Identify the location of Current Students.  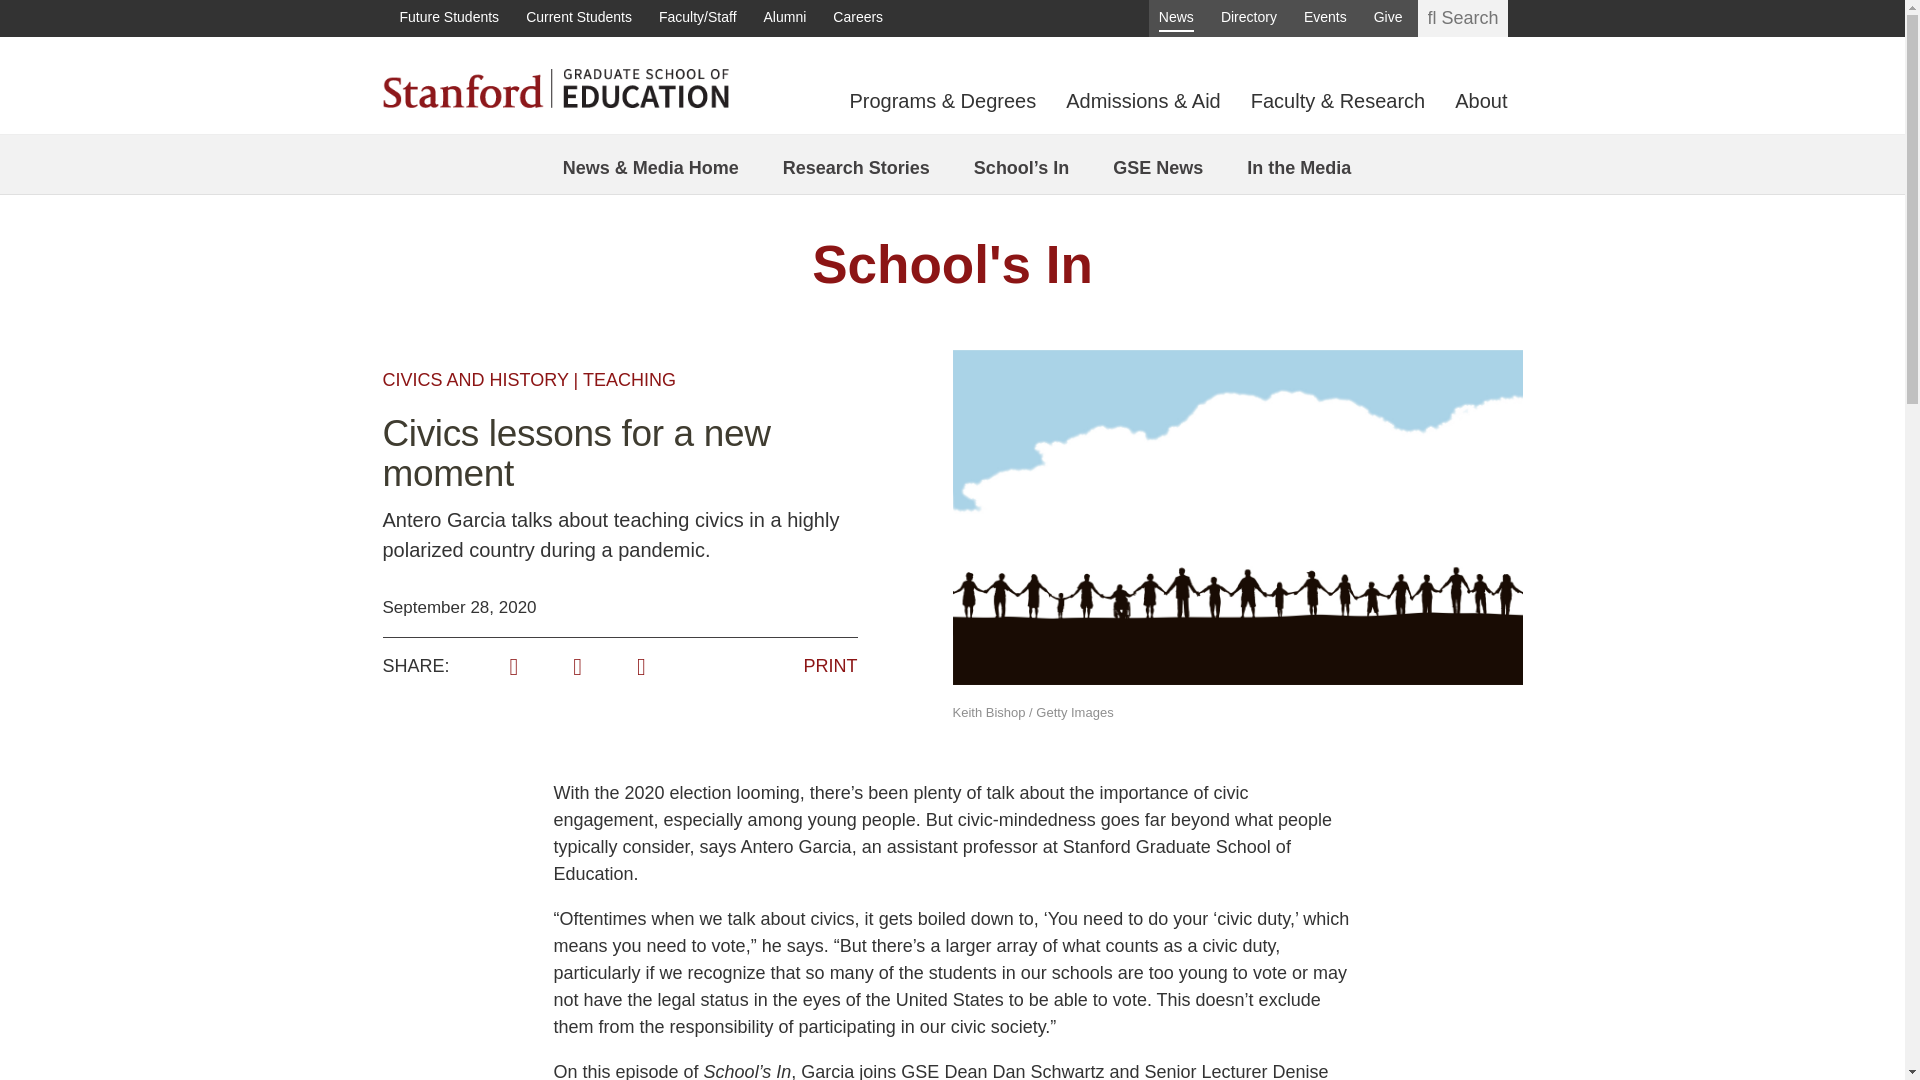
(578, 18).